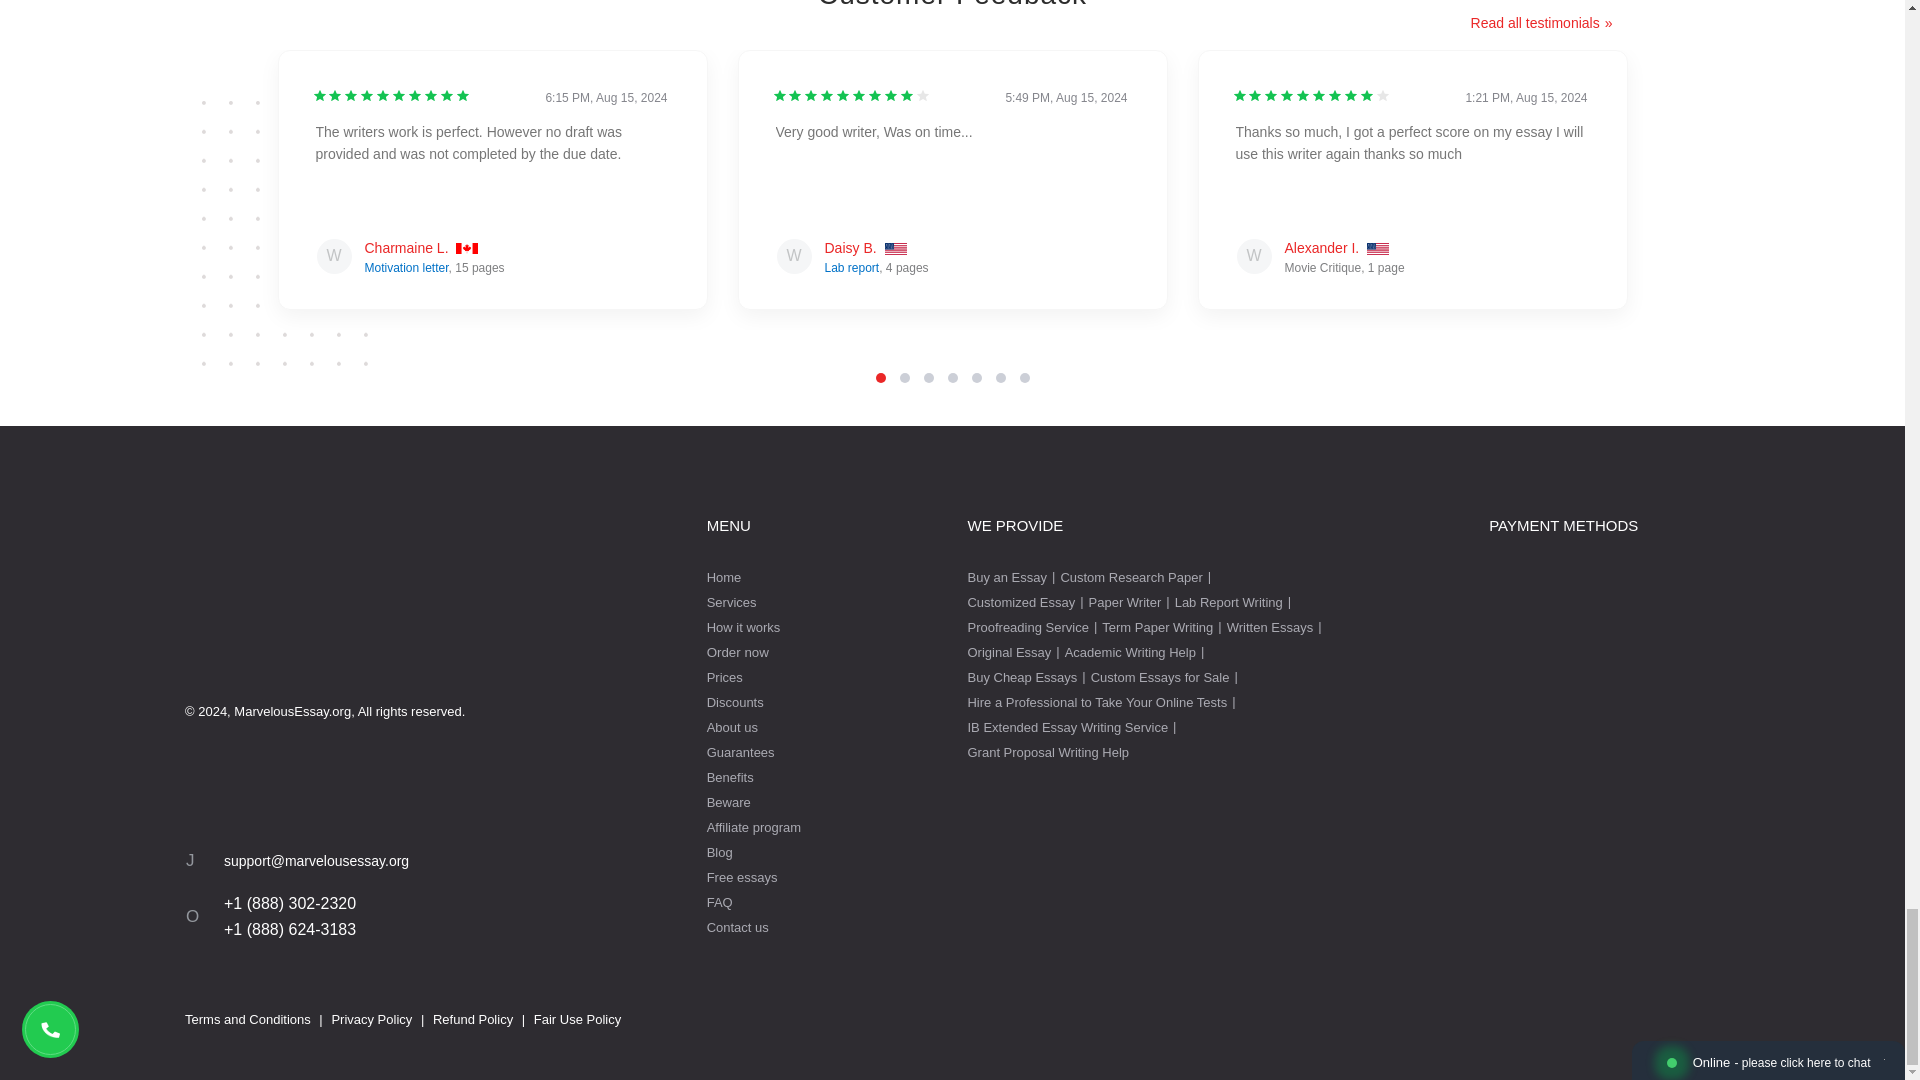 Image resolution: width=1920 pixels, height=1080 pixels. What do you see at coordinates (896, 250) in the screenshot?
I see `USA` at bounding box center [896, 250].